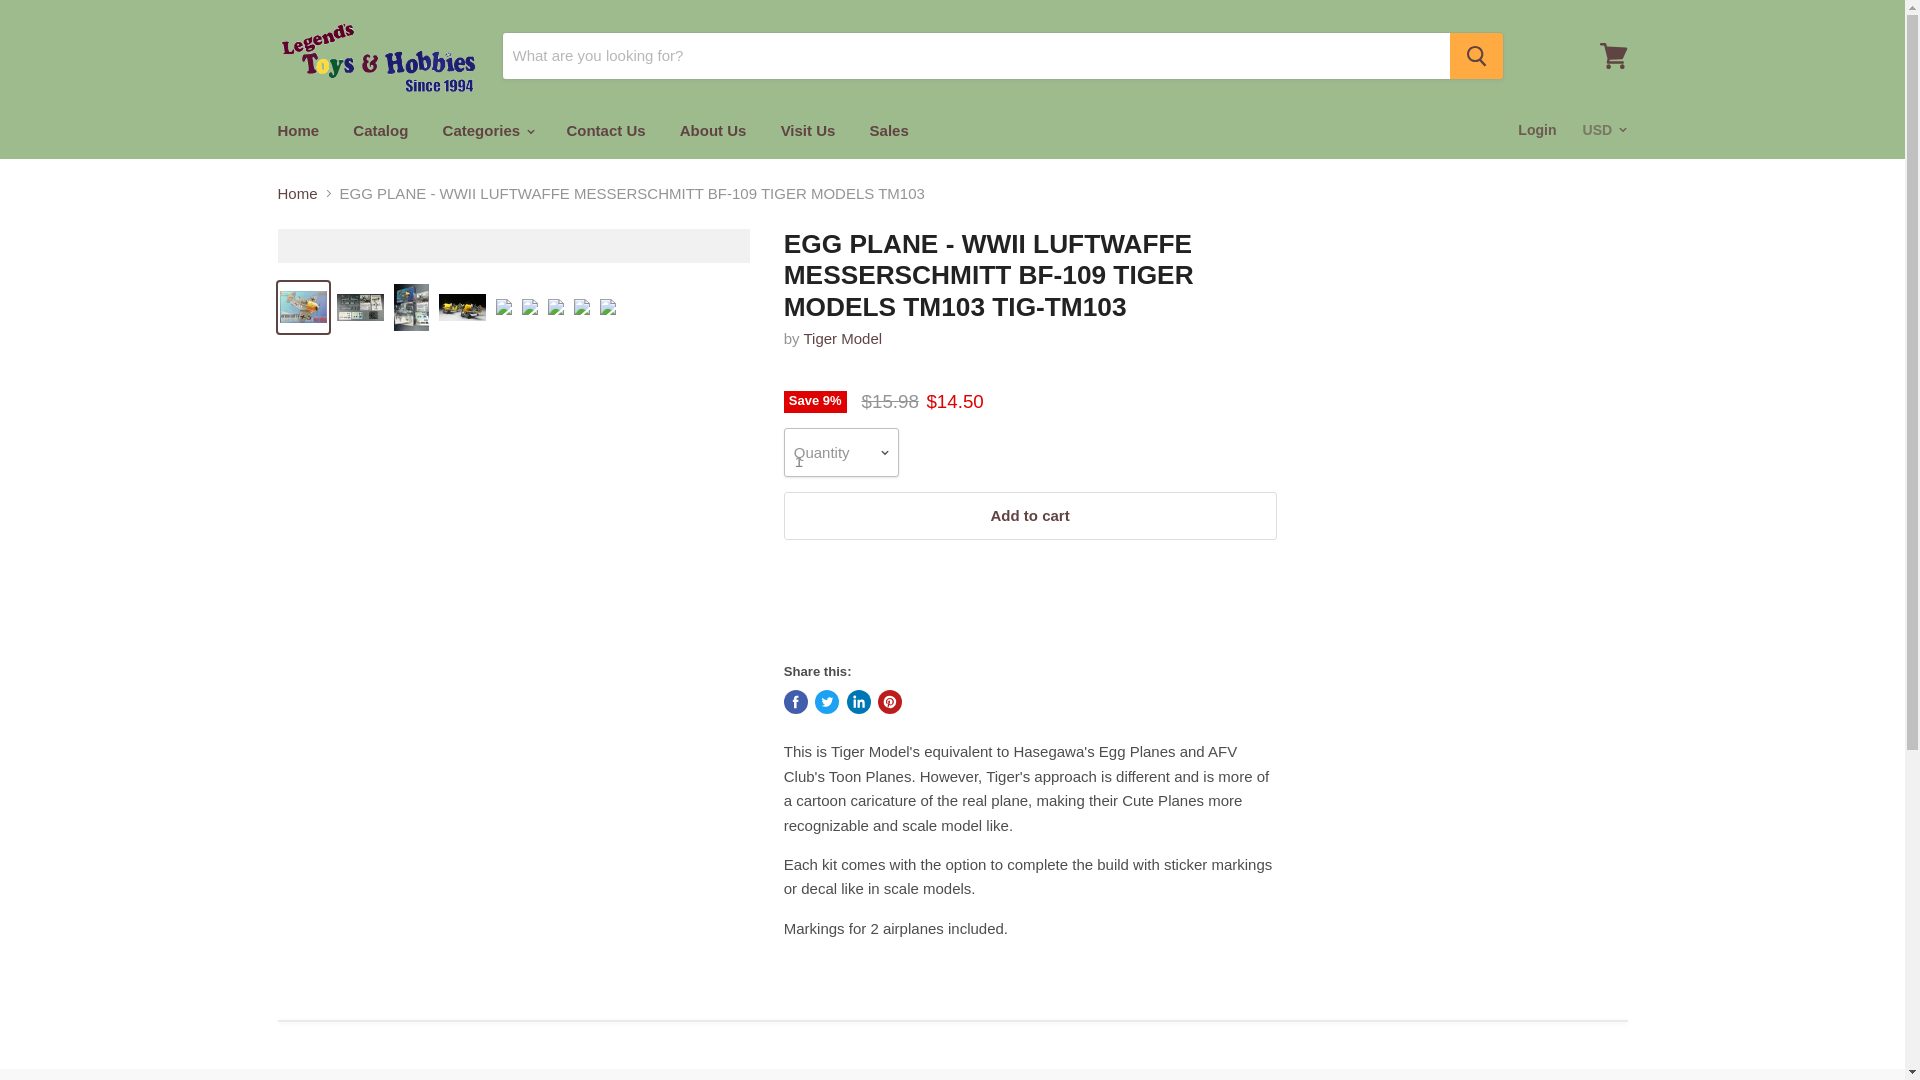 The image size is (1920, 1080). I want to click on View cart, so click(1613, 56).